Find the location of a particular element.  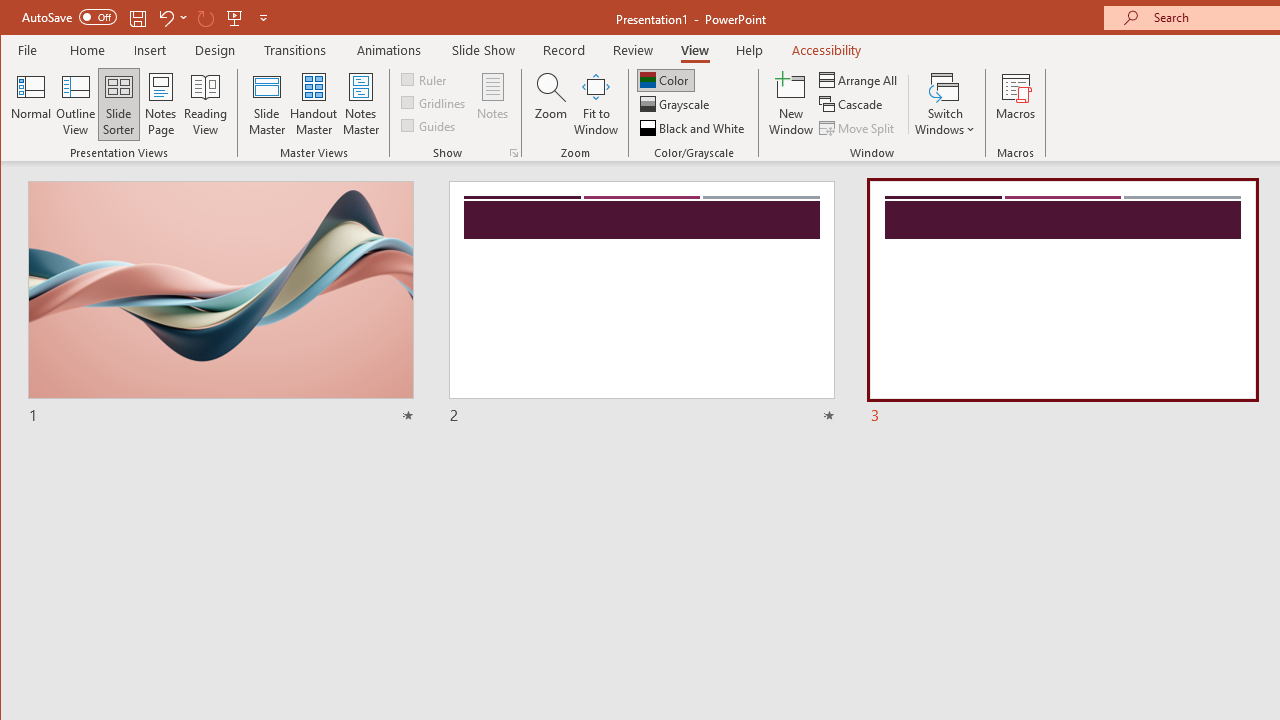

Handout Master is located at coordinates (314, 104).